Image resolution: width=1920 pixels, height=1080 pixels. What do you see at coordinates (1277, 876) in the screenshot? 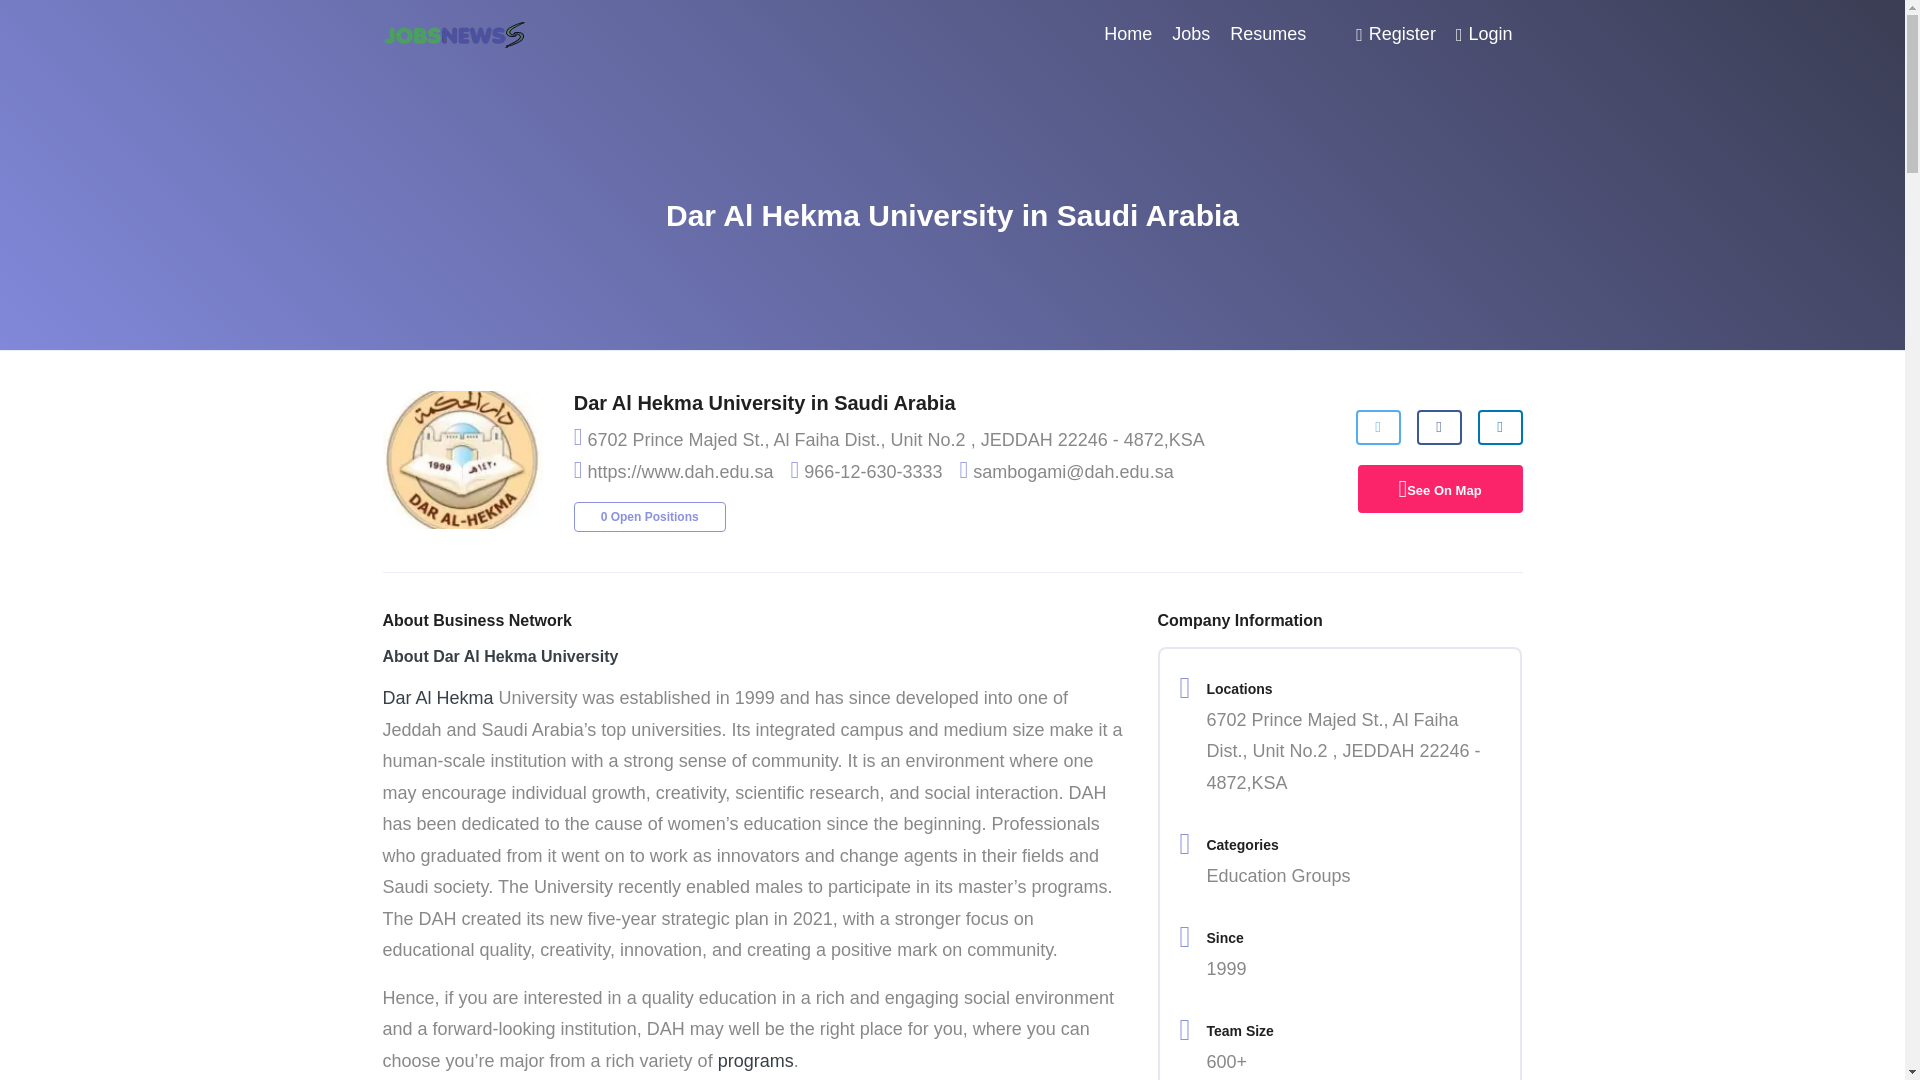
I see `Education Groups` at bounding box center [1277, 876].